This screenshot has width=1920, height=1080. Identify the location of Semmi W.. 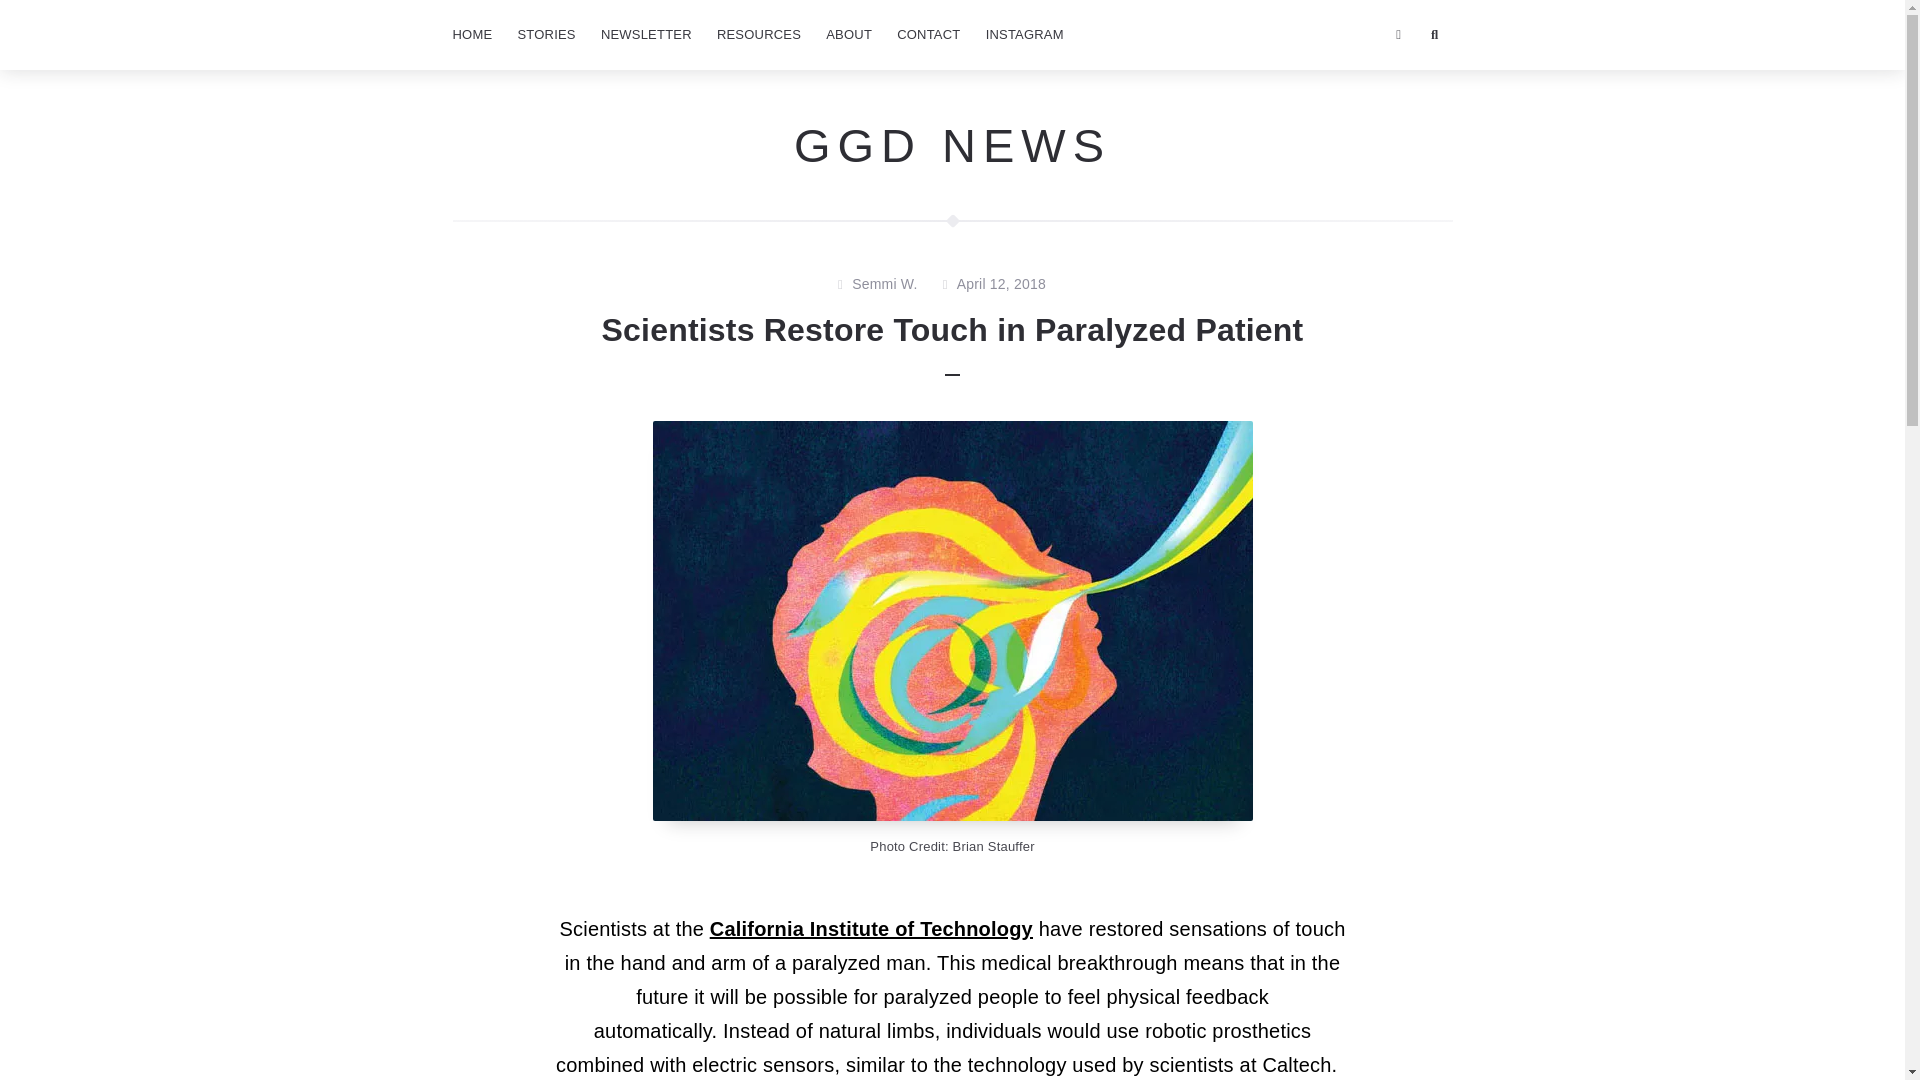
(884, 285).